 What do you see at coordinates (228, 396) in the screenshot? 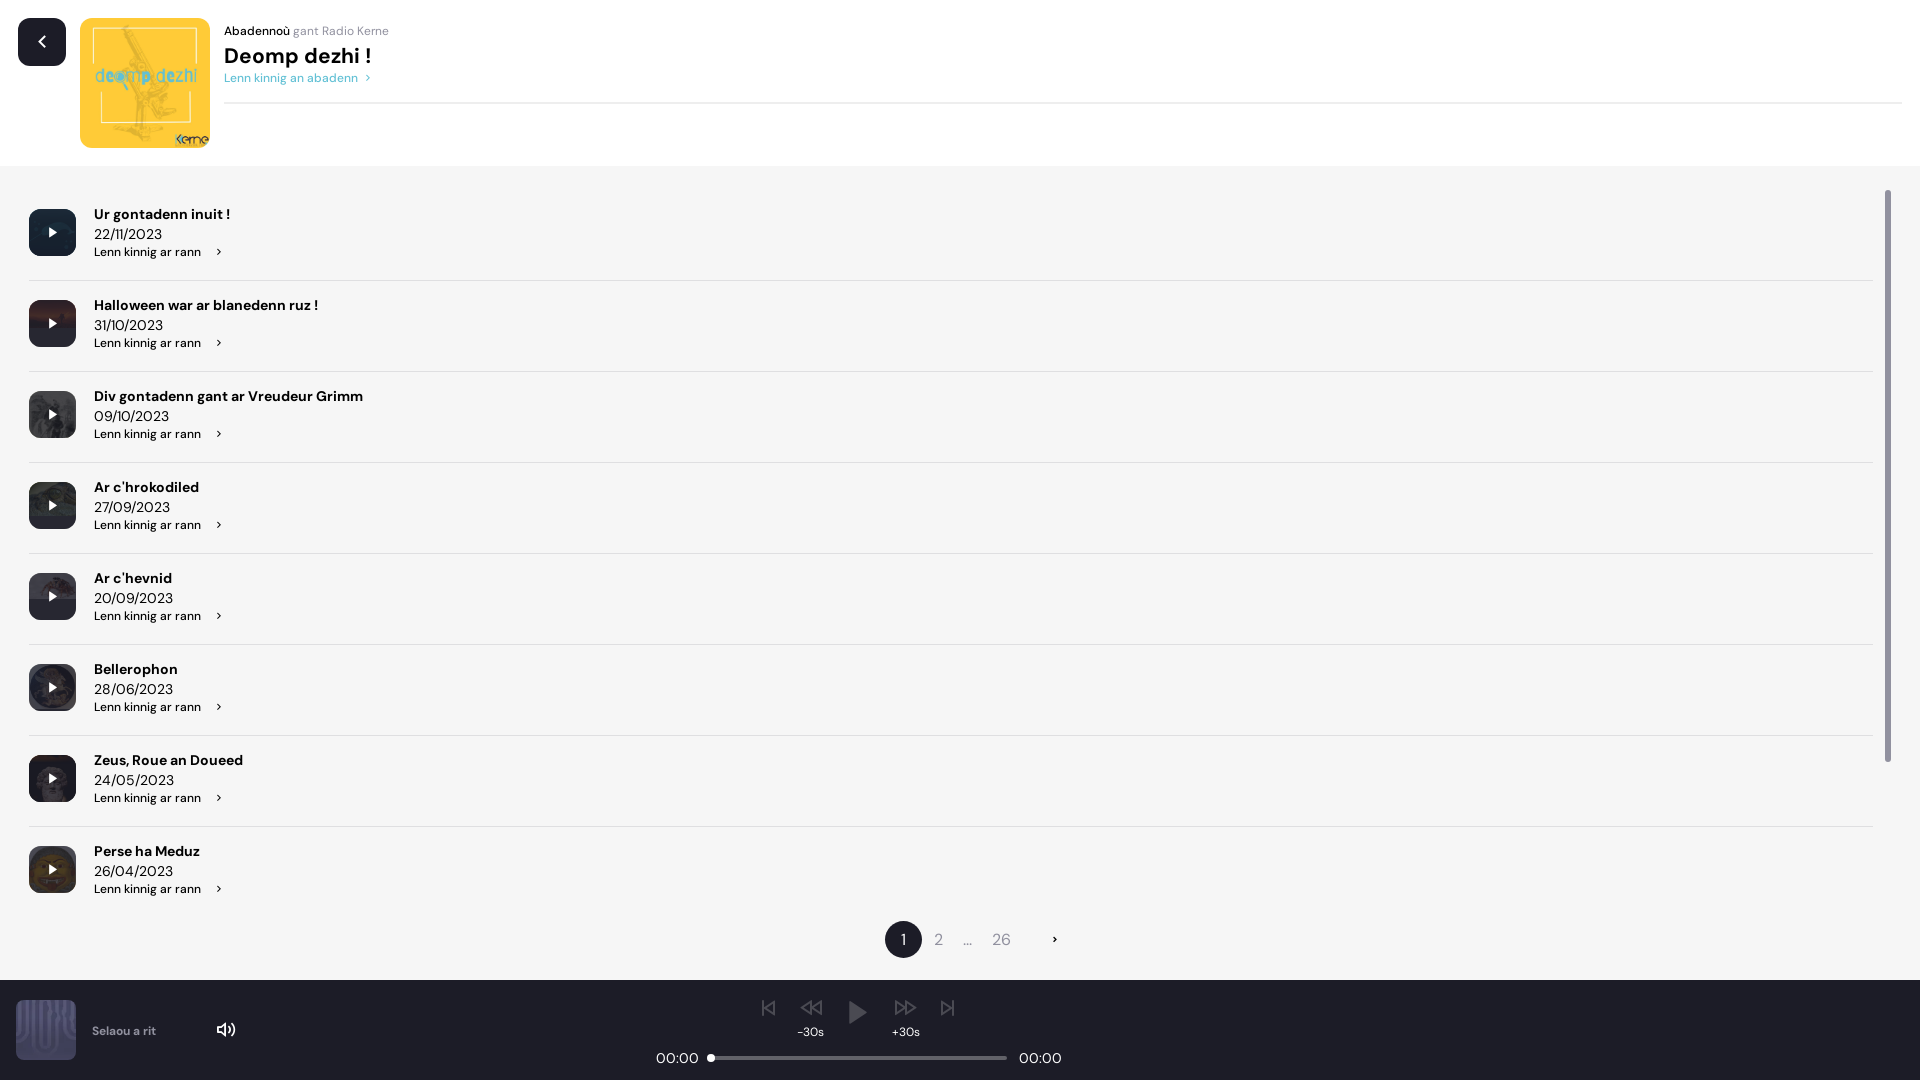
I see `Div gontadenn gant ar Vreudeur Grimm` at bounding box center [228, 396].